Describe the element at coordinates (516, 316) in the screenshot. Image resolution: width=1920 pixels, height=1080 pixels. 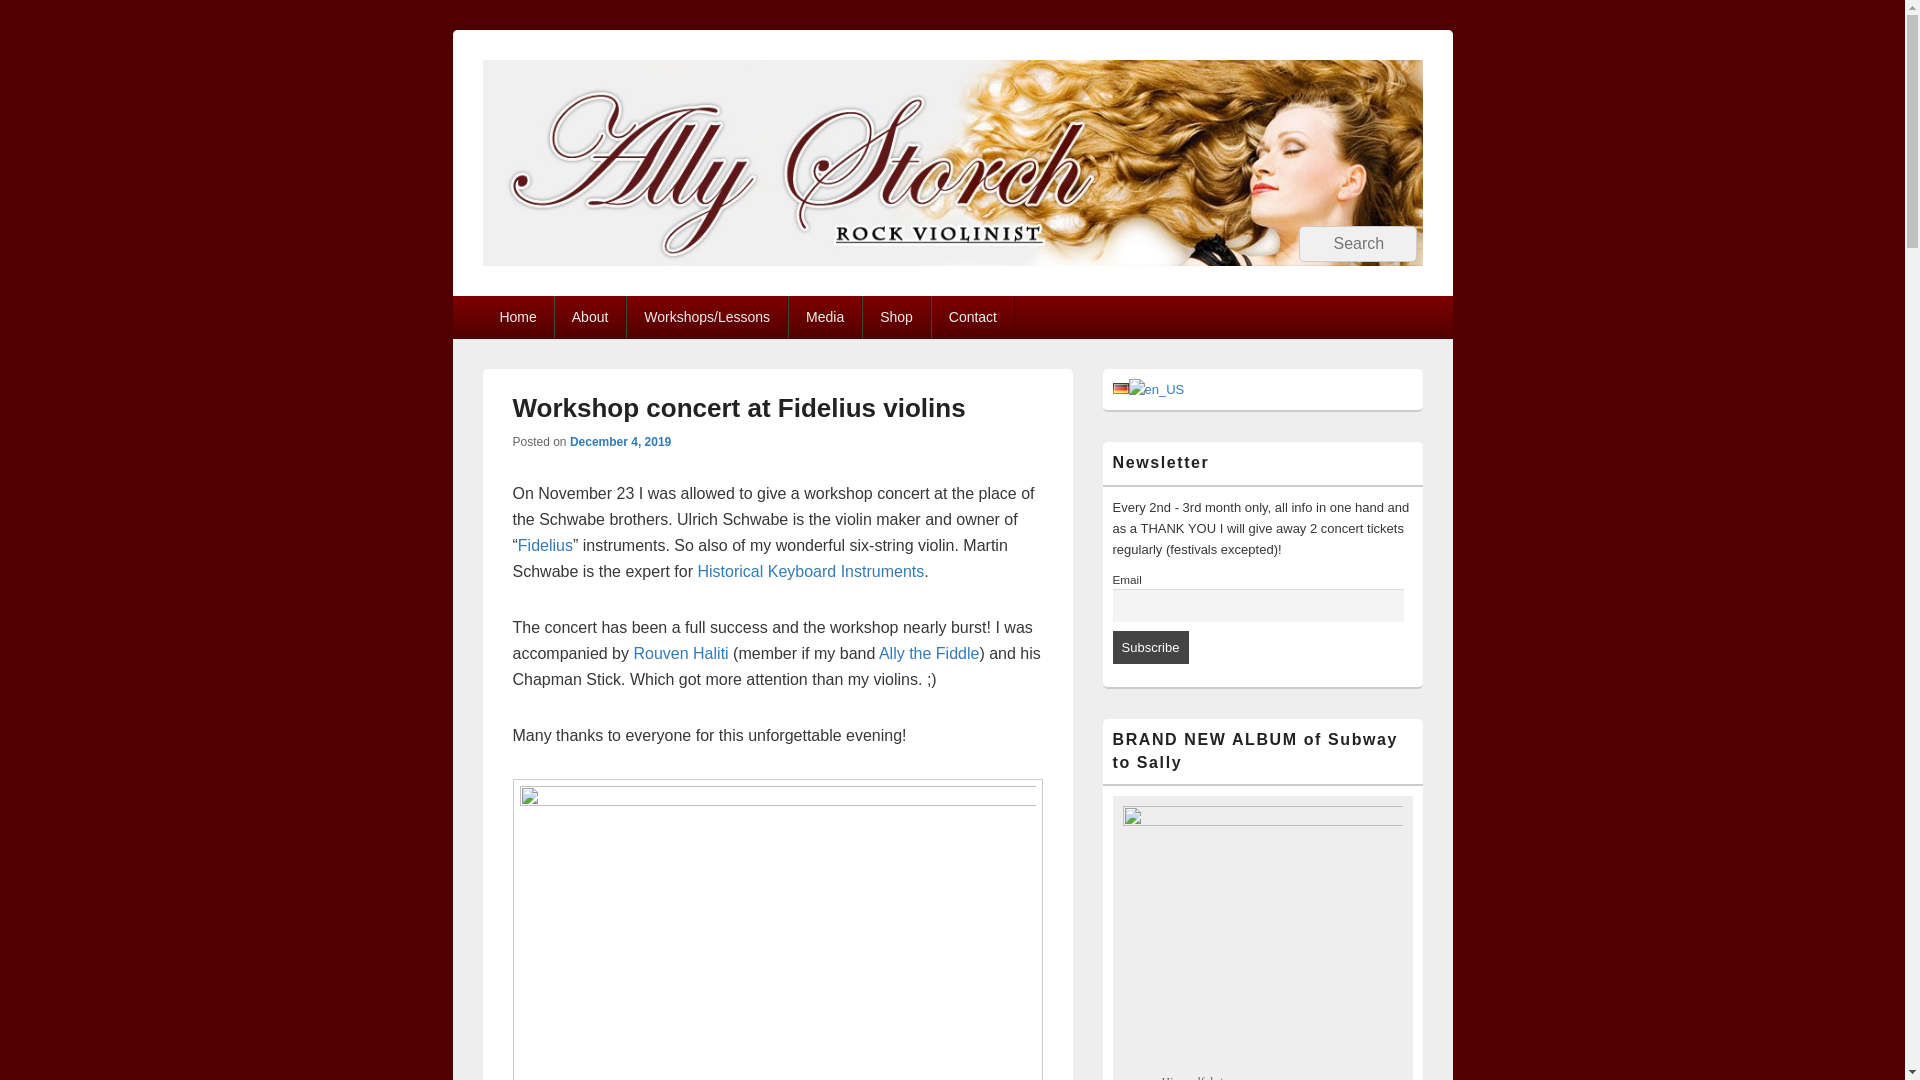
I see `Home` at that location.